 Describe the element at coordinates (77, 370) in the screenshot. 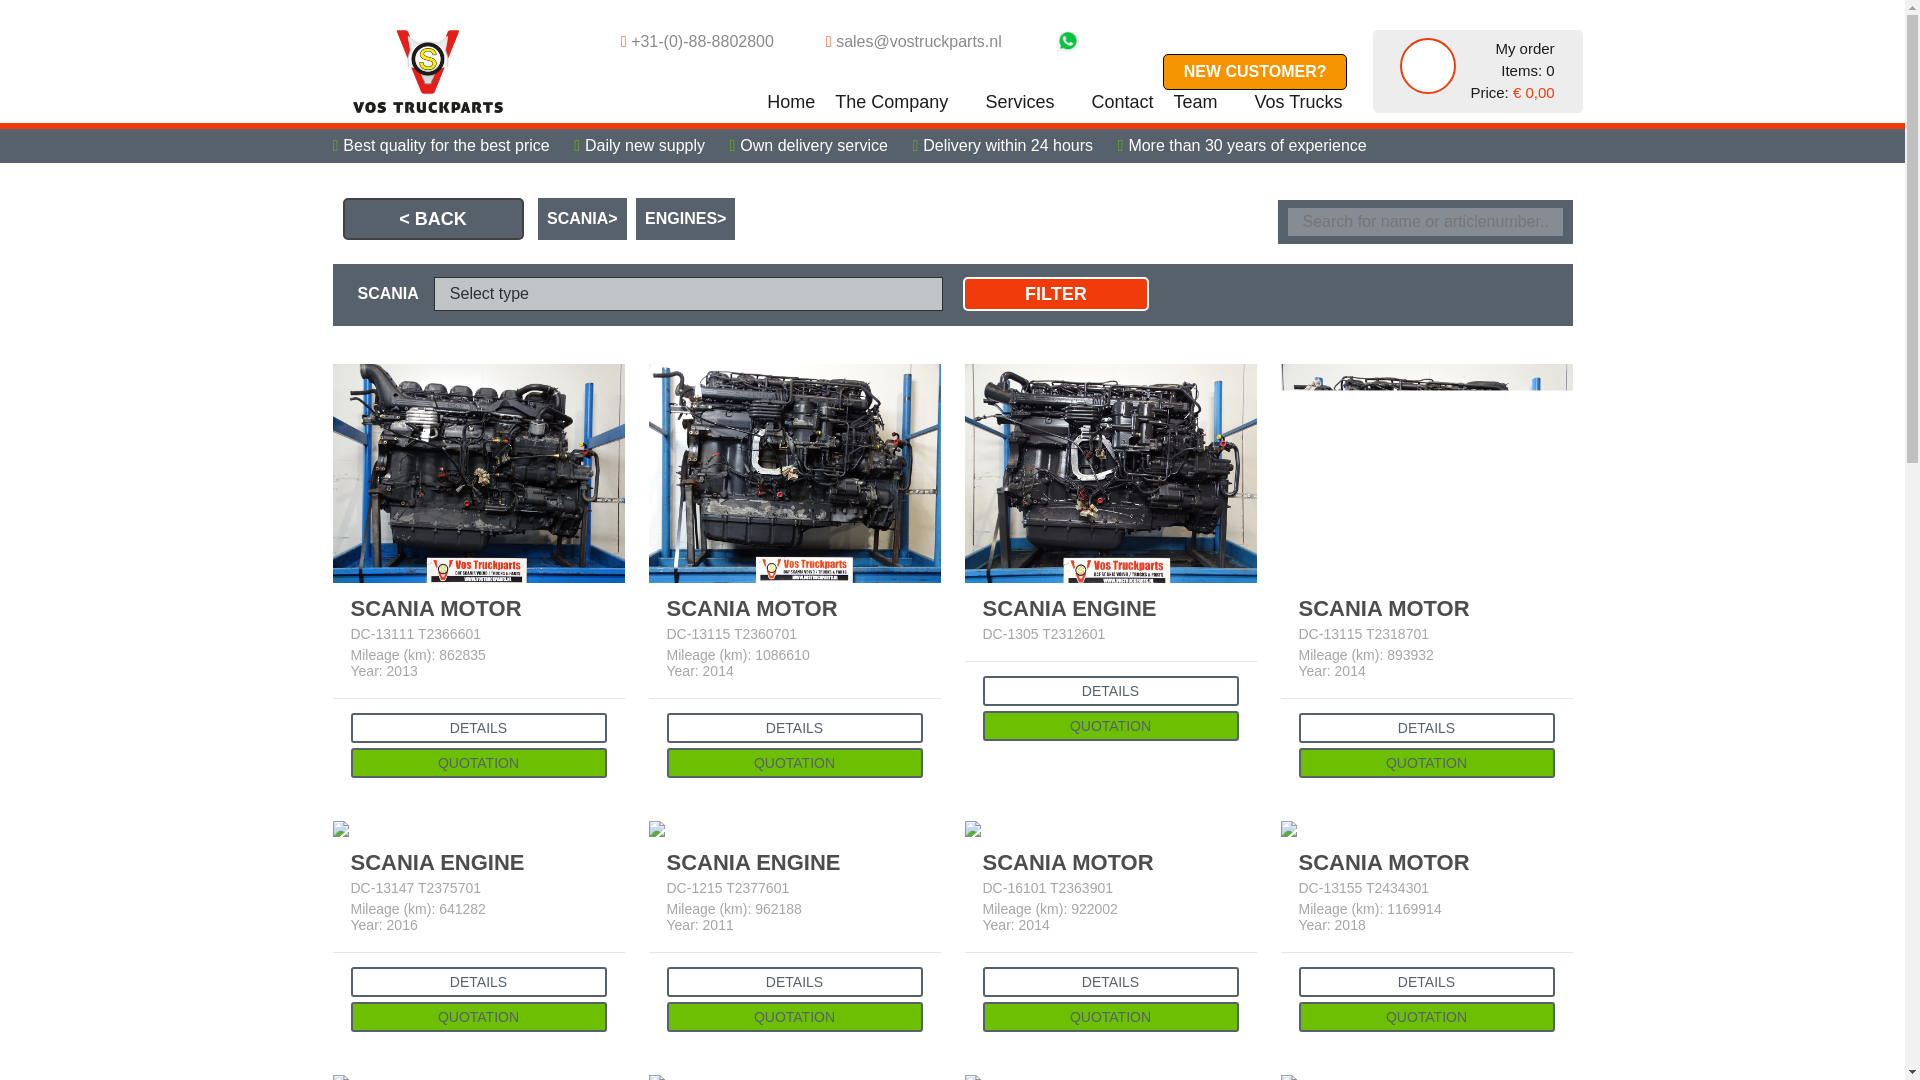

I see `Location 3 - Hedel` at that location.